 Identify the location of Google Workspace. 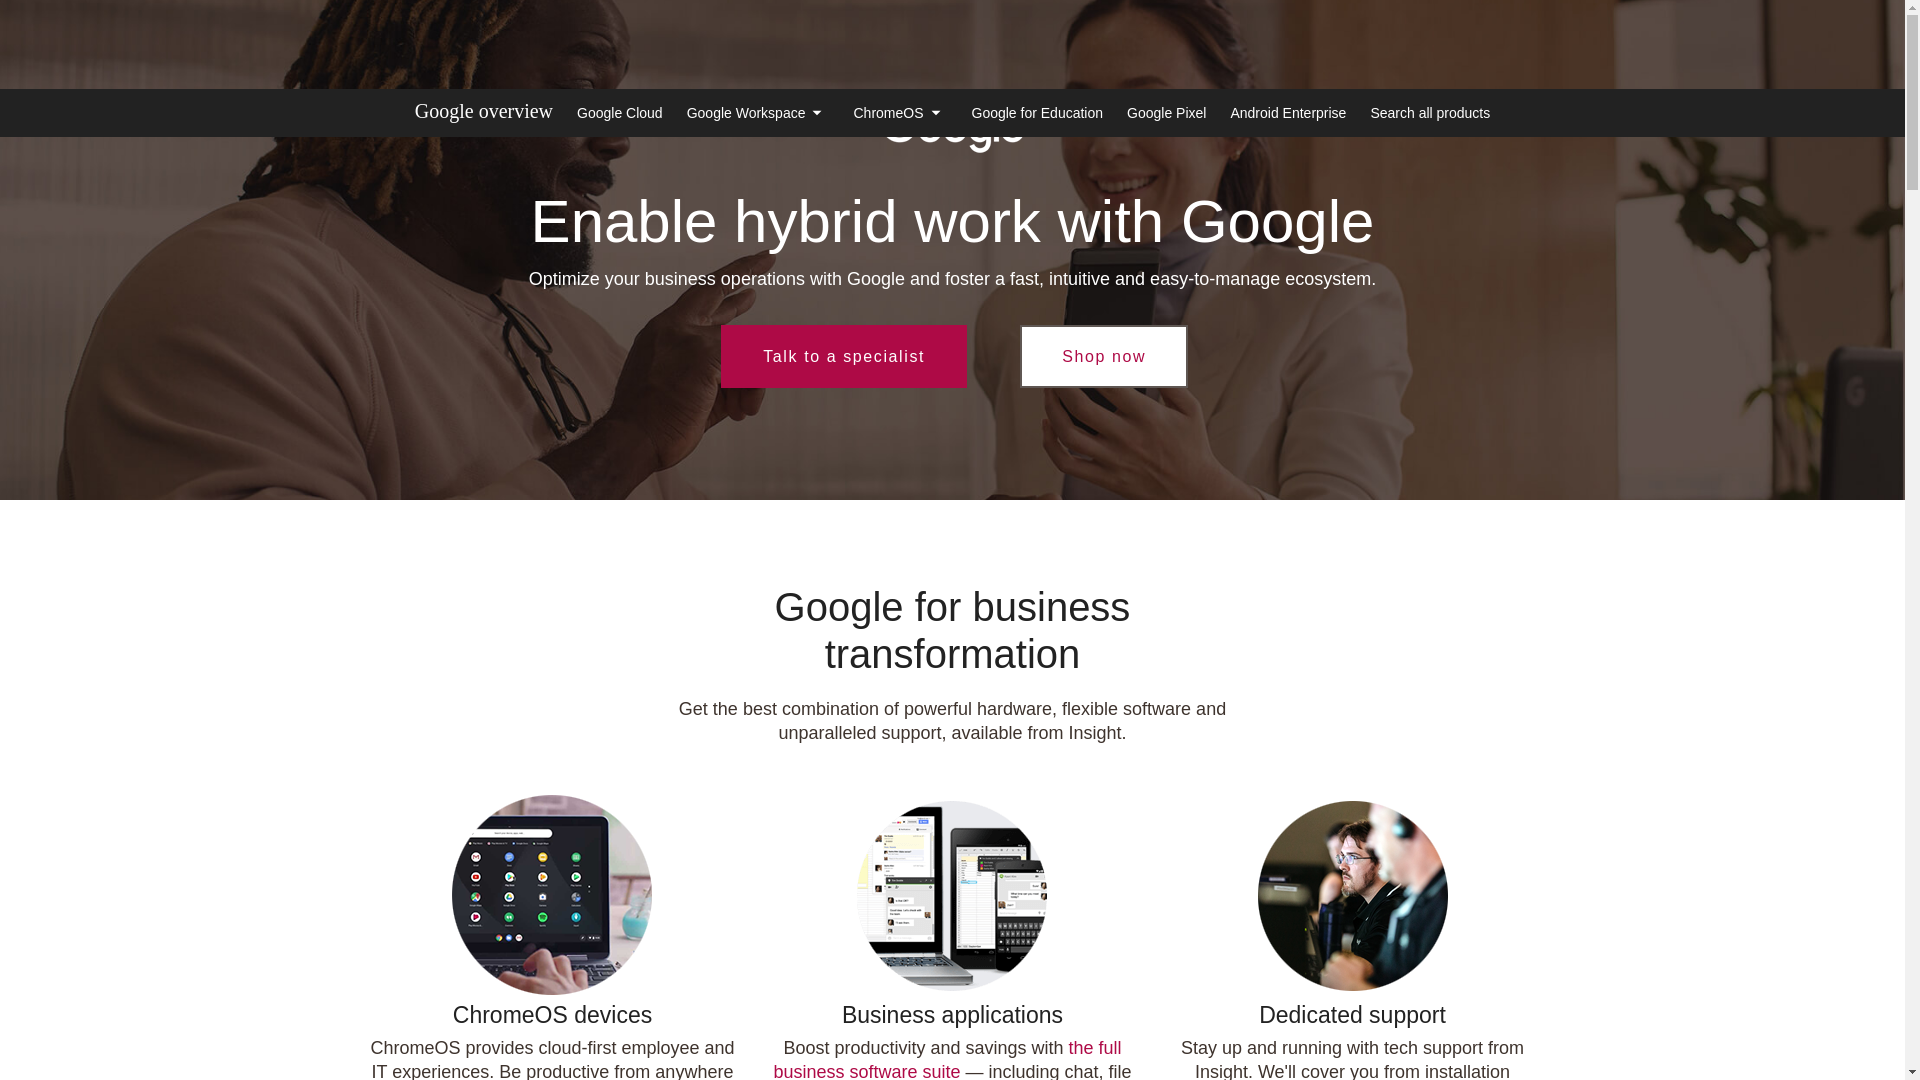
(758, 112).